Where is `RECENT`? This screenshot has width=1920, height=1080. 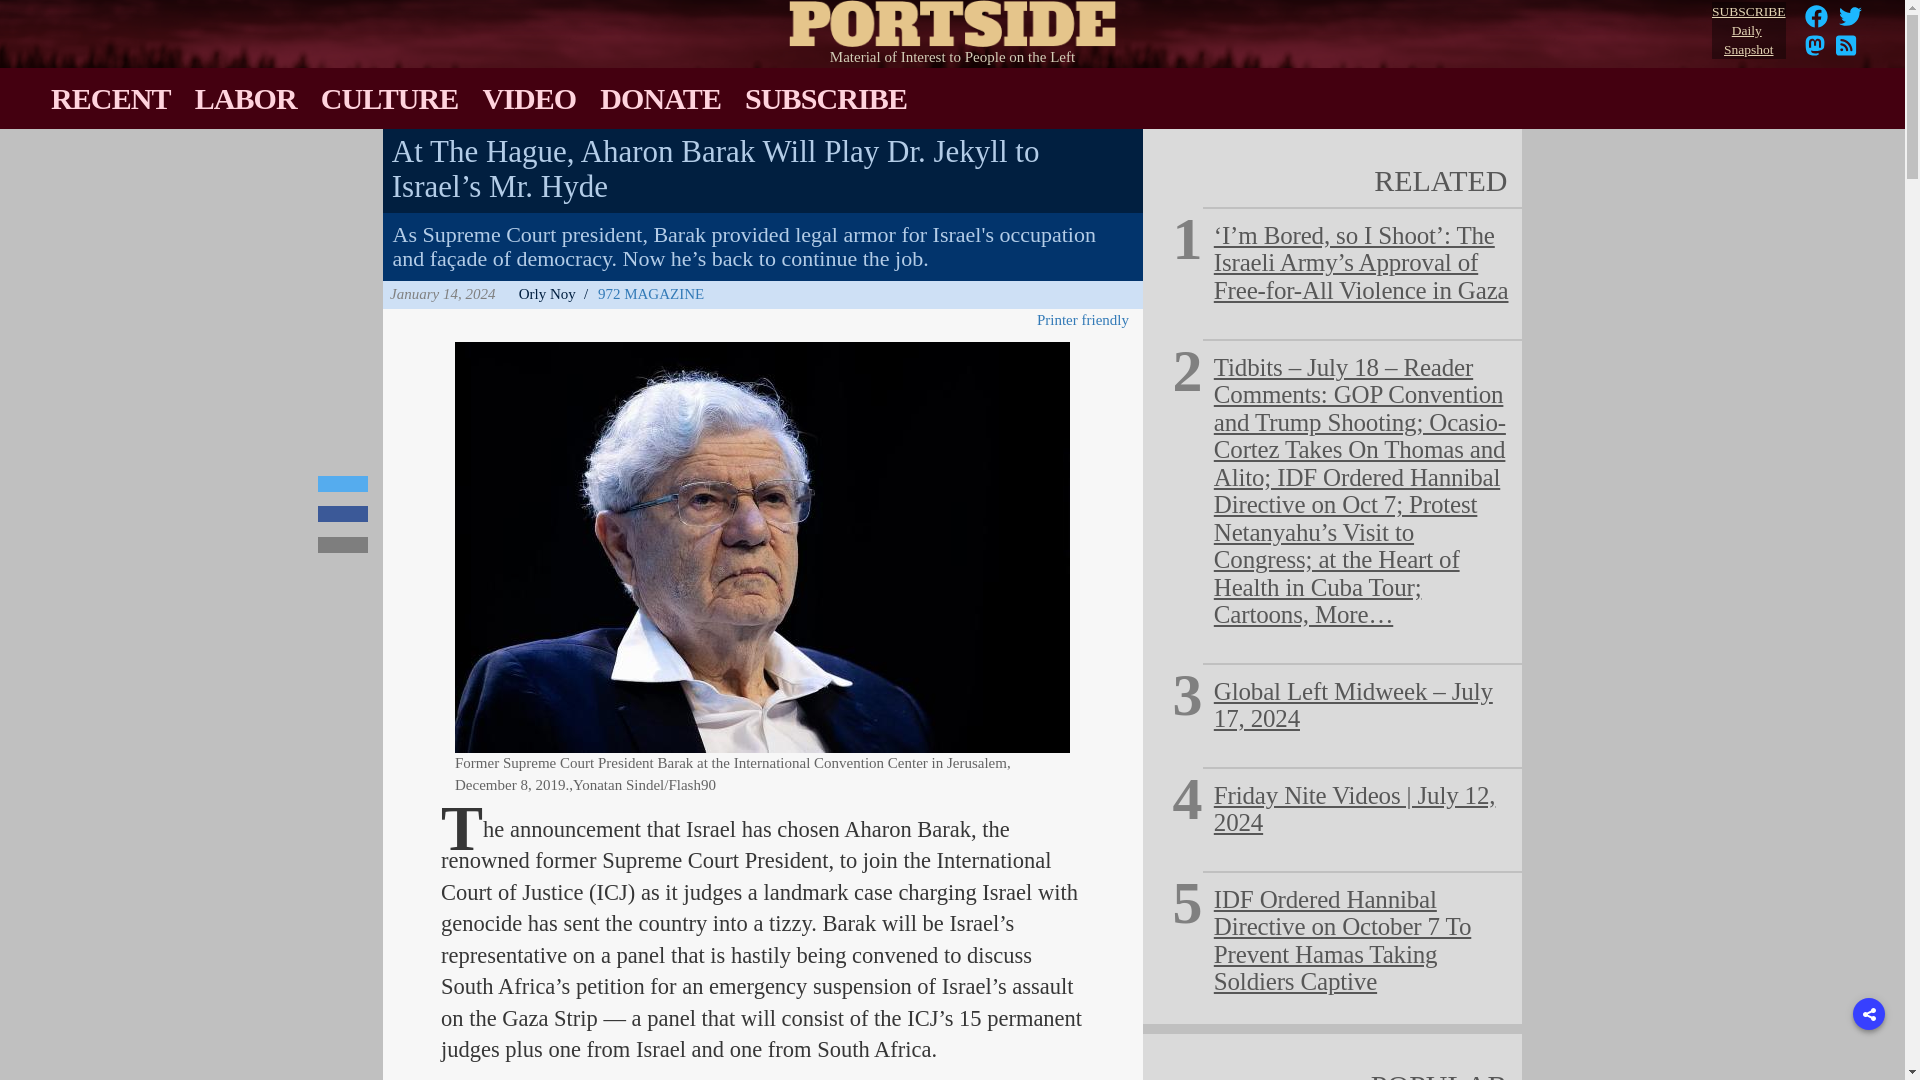 RECENT is located at coordinates (110, 98).